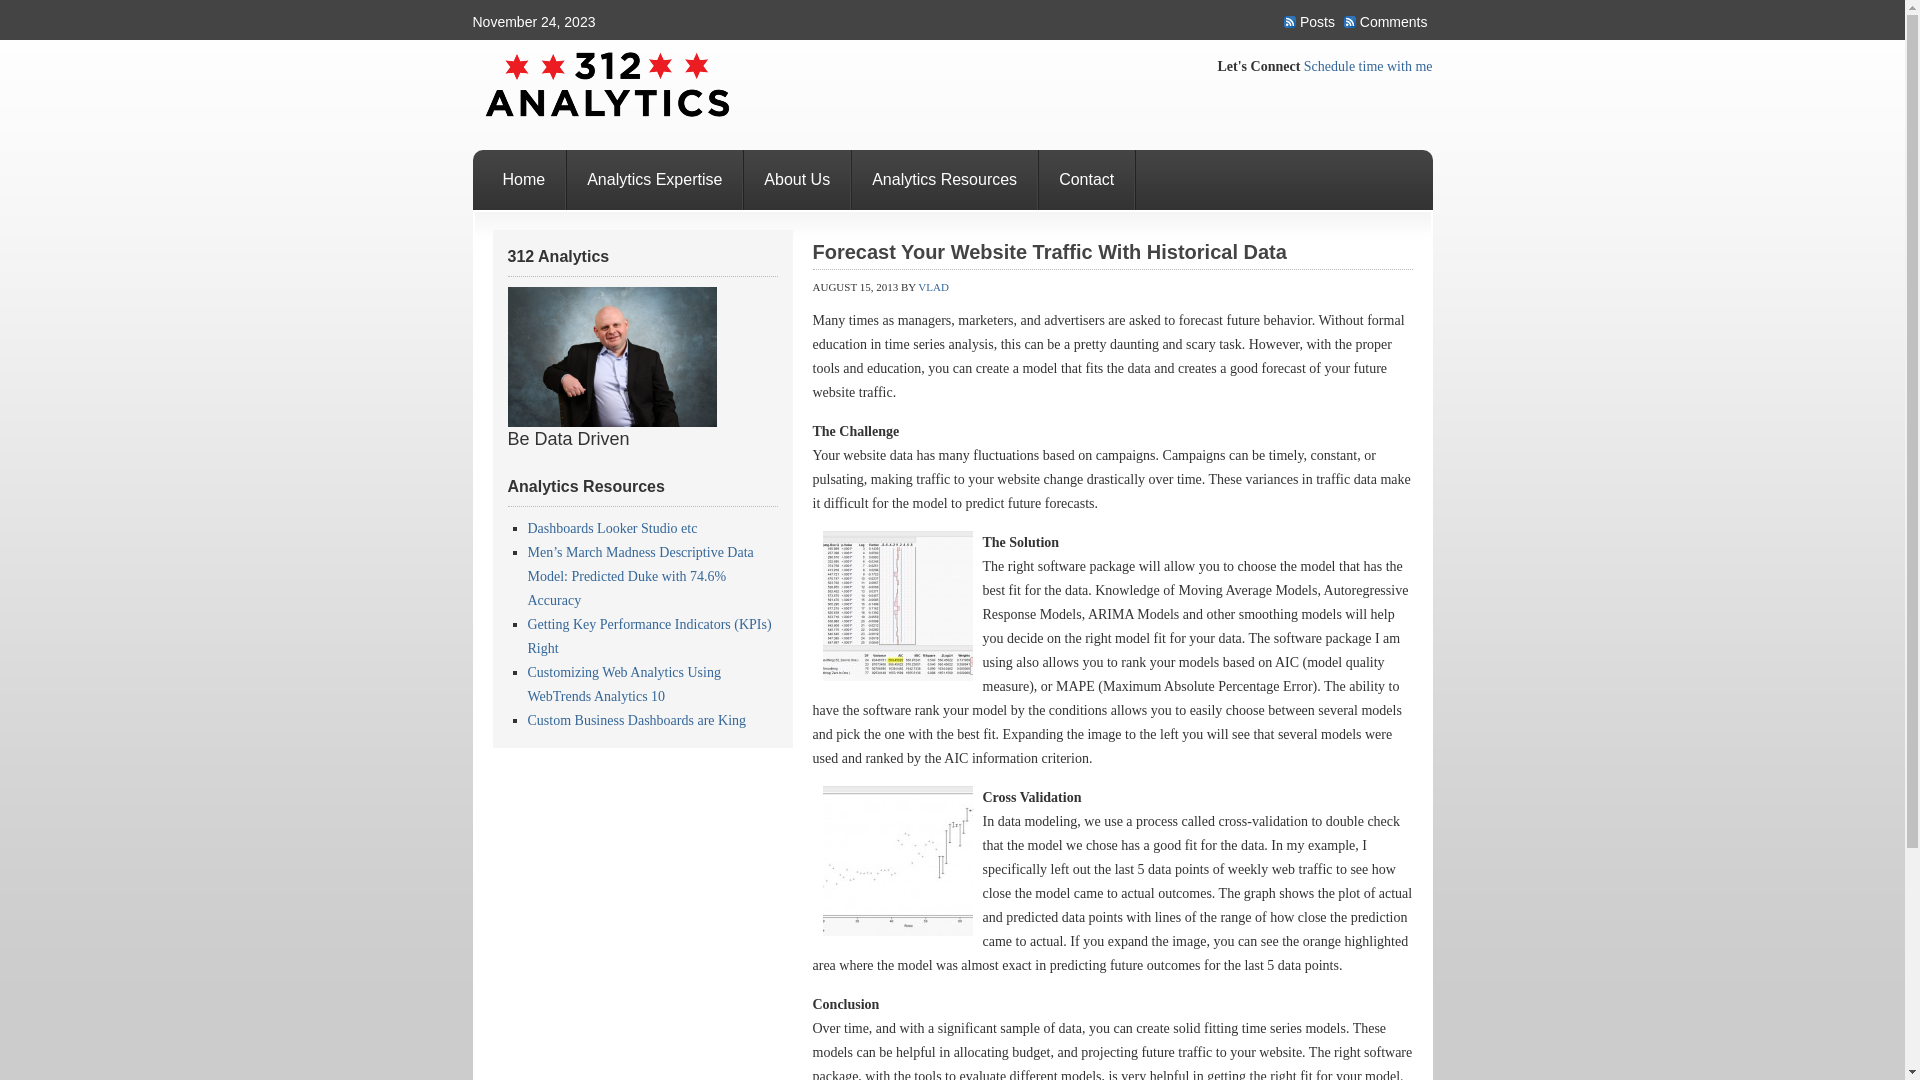 The image size is (1920, 1080). Describe the element at coordinates (624, 684) in the screenshot. I see `Customizing Web Analytics Using WebTrends Analytics 10` at that location.